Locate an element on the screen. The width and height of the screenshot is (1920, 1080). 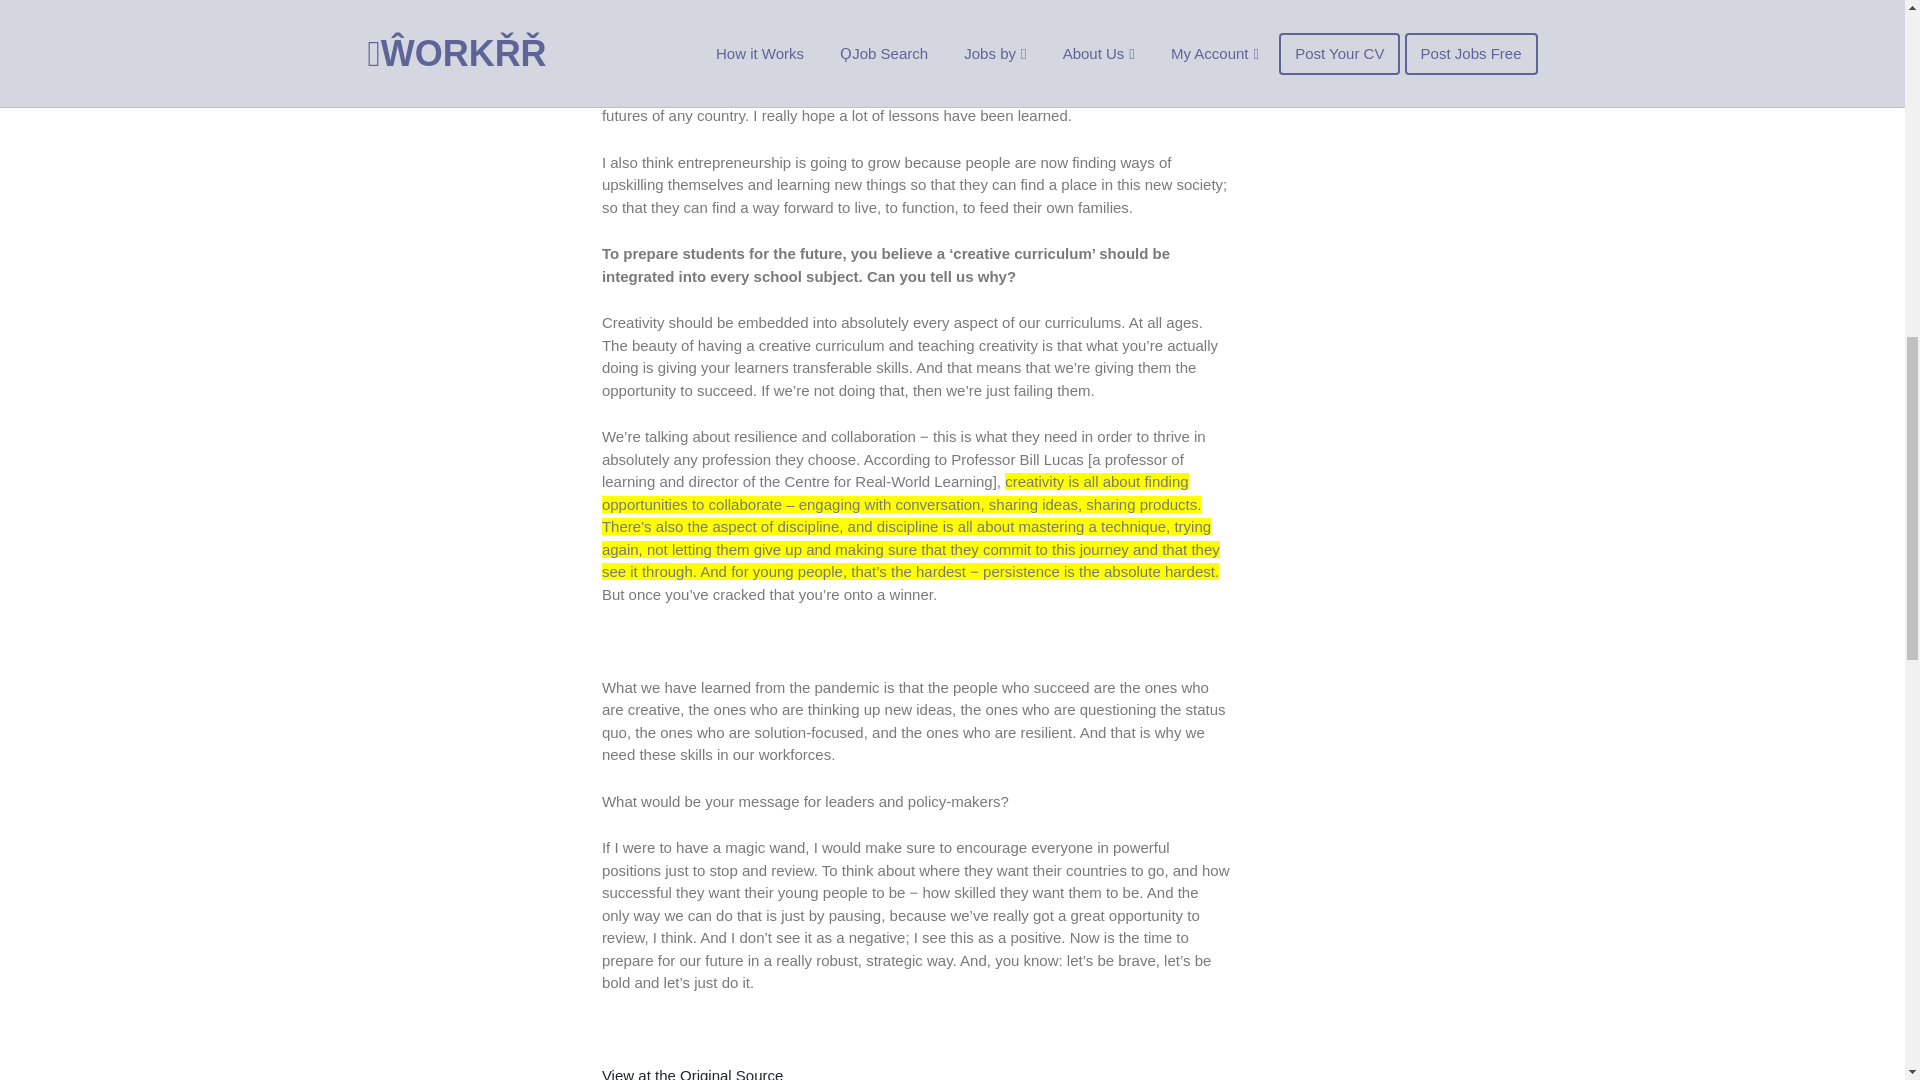
Jobs in Telangana is located at coordinates (1360, 42).